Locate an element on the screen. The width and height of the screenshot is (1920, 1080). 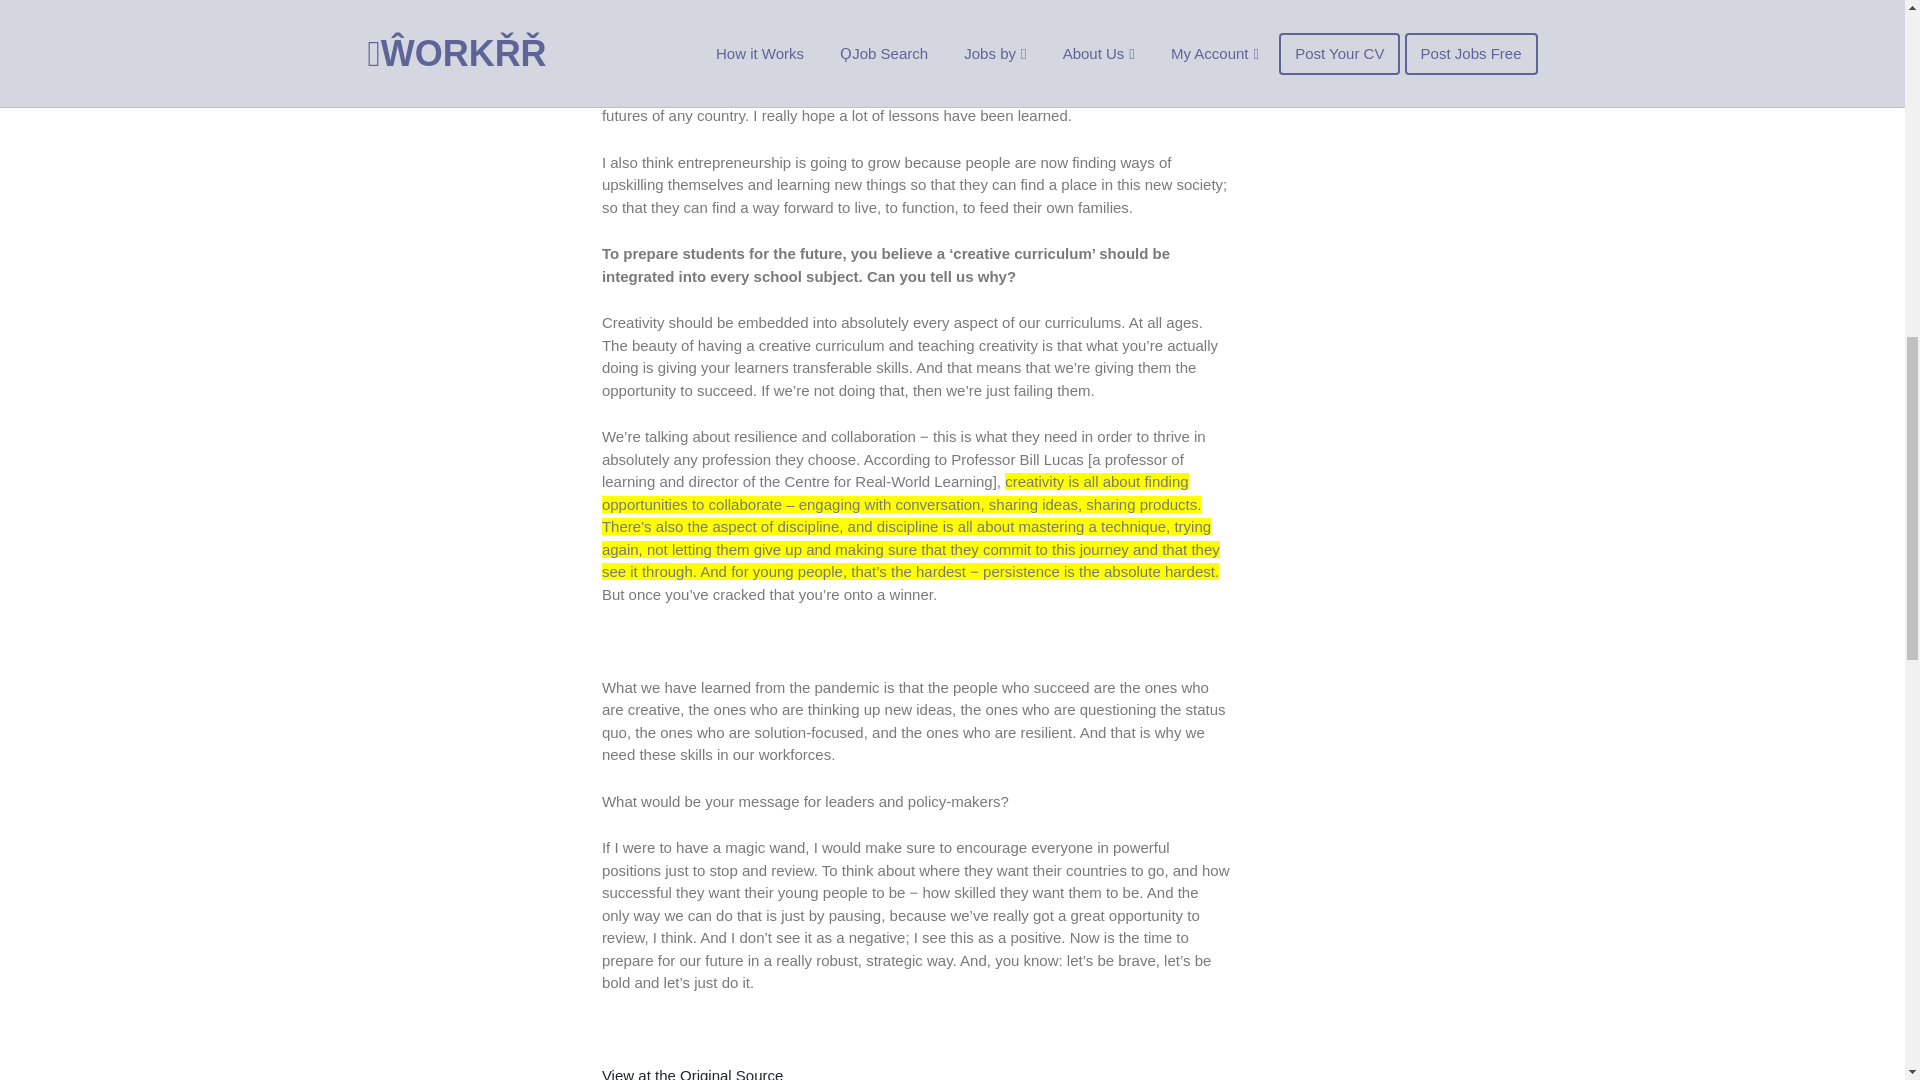
Jobs in Telangana is located at coordinates (1360, 42).